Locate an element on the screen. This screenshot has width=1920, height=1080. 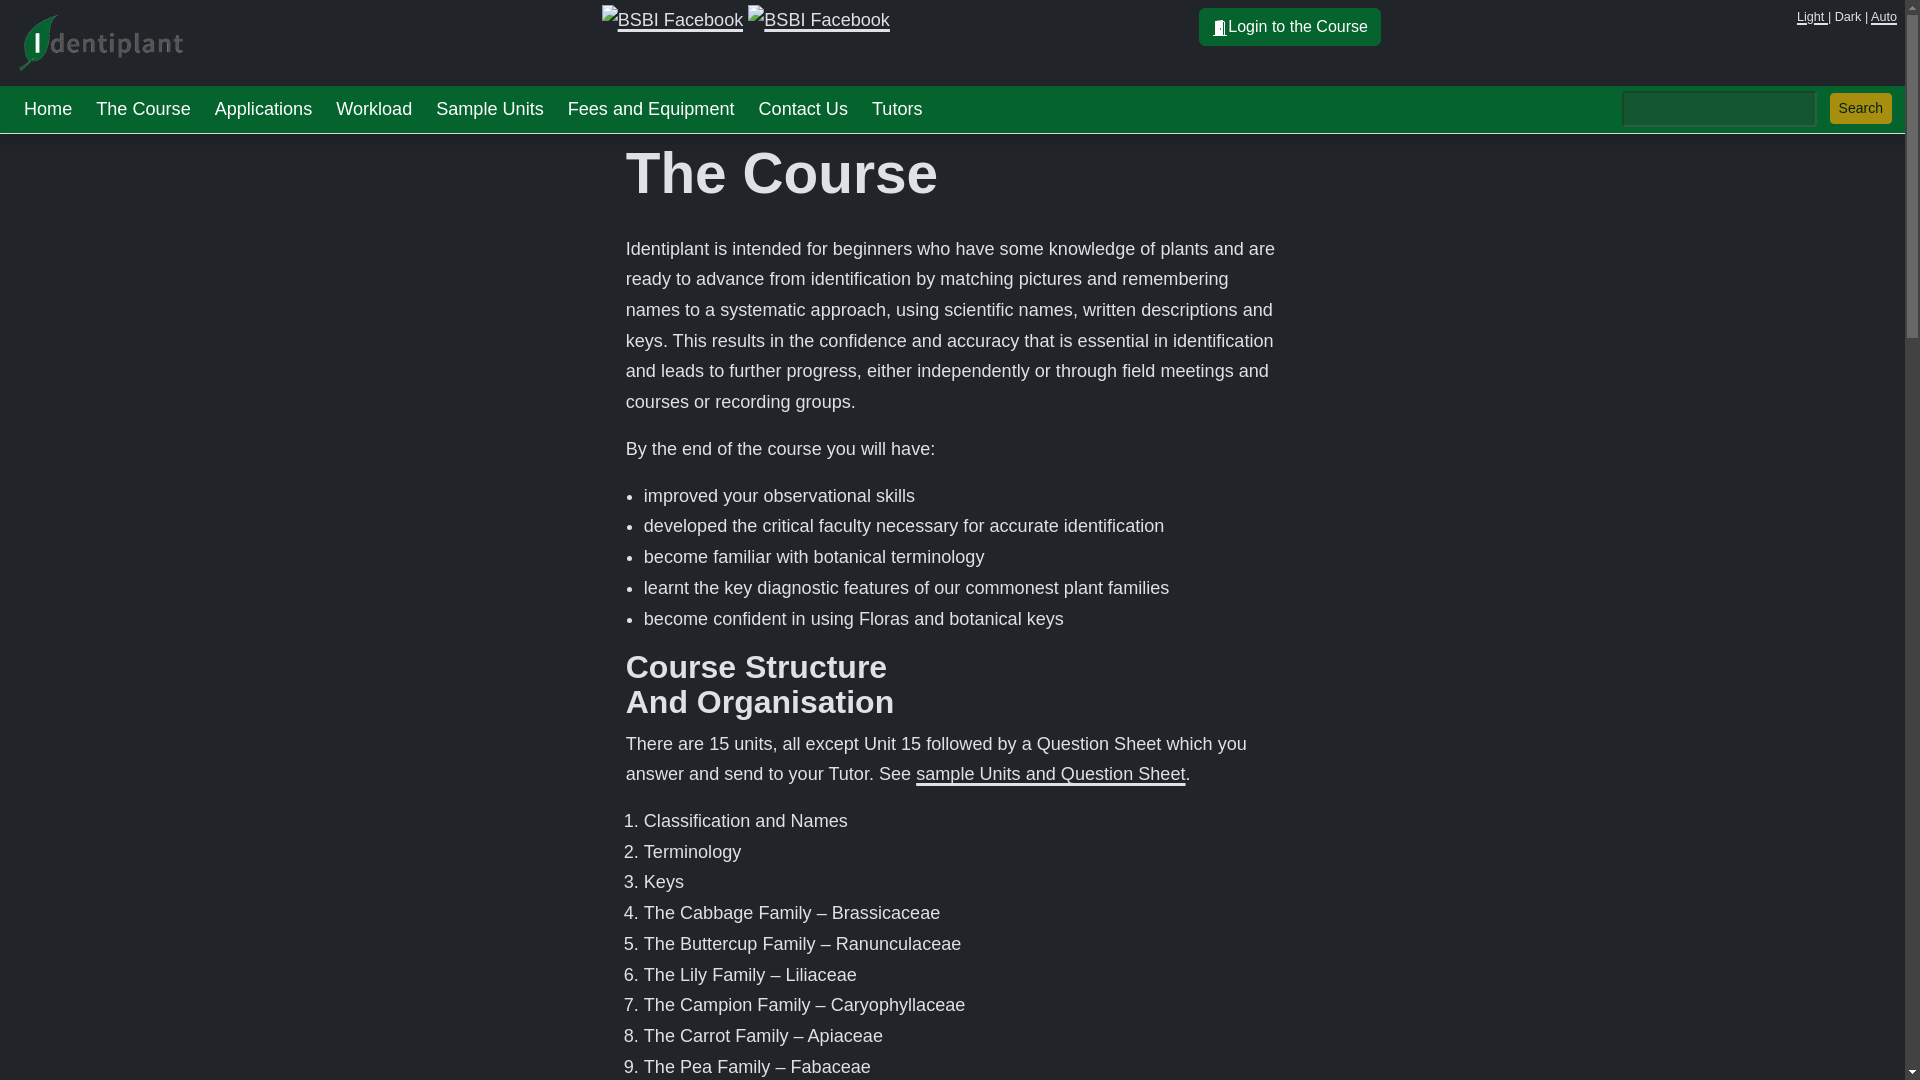
The Course is located at coordinates (142, 109).